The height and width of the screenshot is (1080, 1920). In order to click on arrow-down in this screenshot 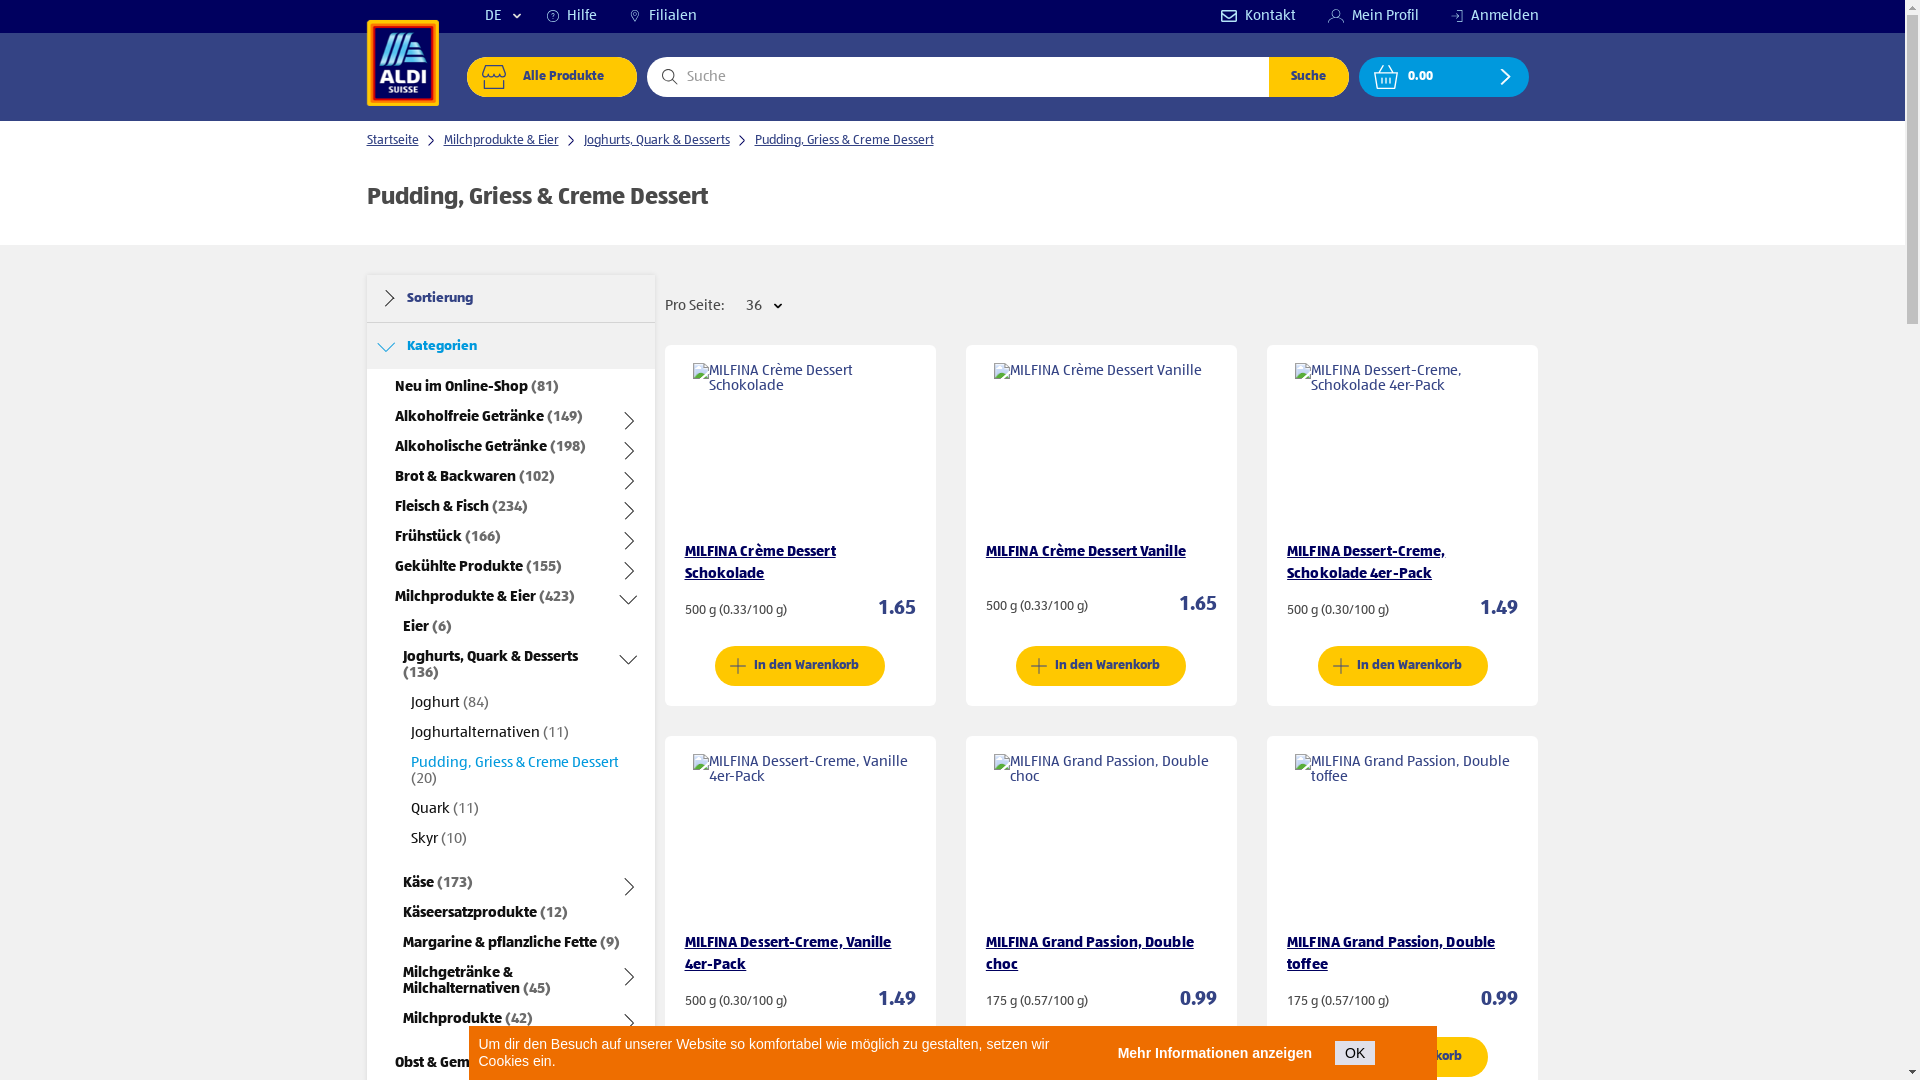, I will do `click(516, 16)`.